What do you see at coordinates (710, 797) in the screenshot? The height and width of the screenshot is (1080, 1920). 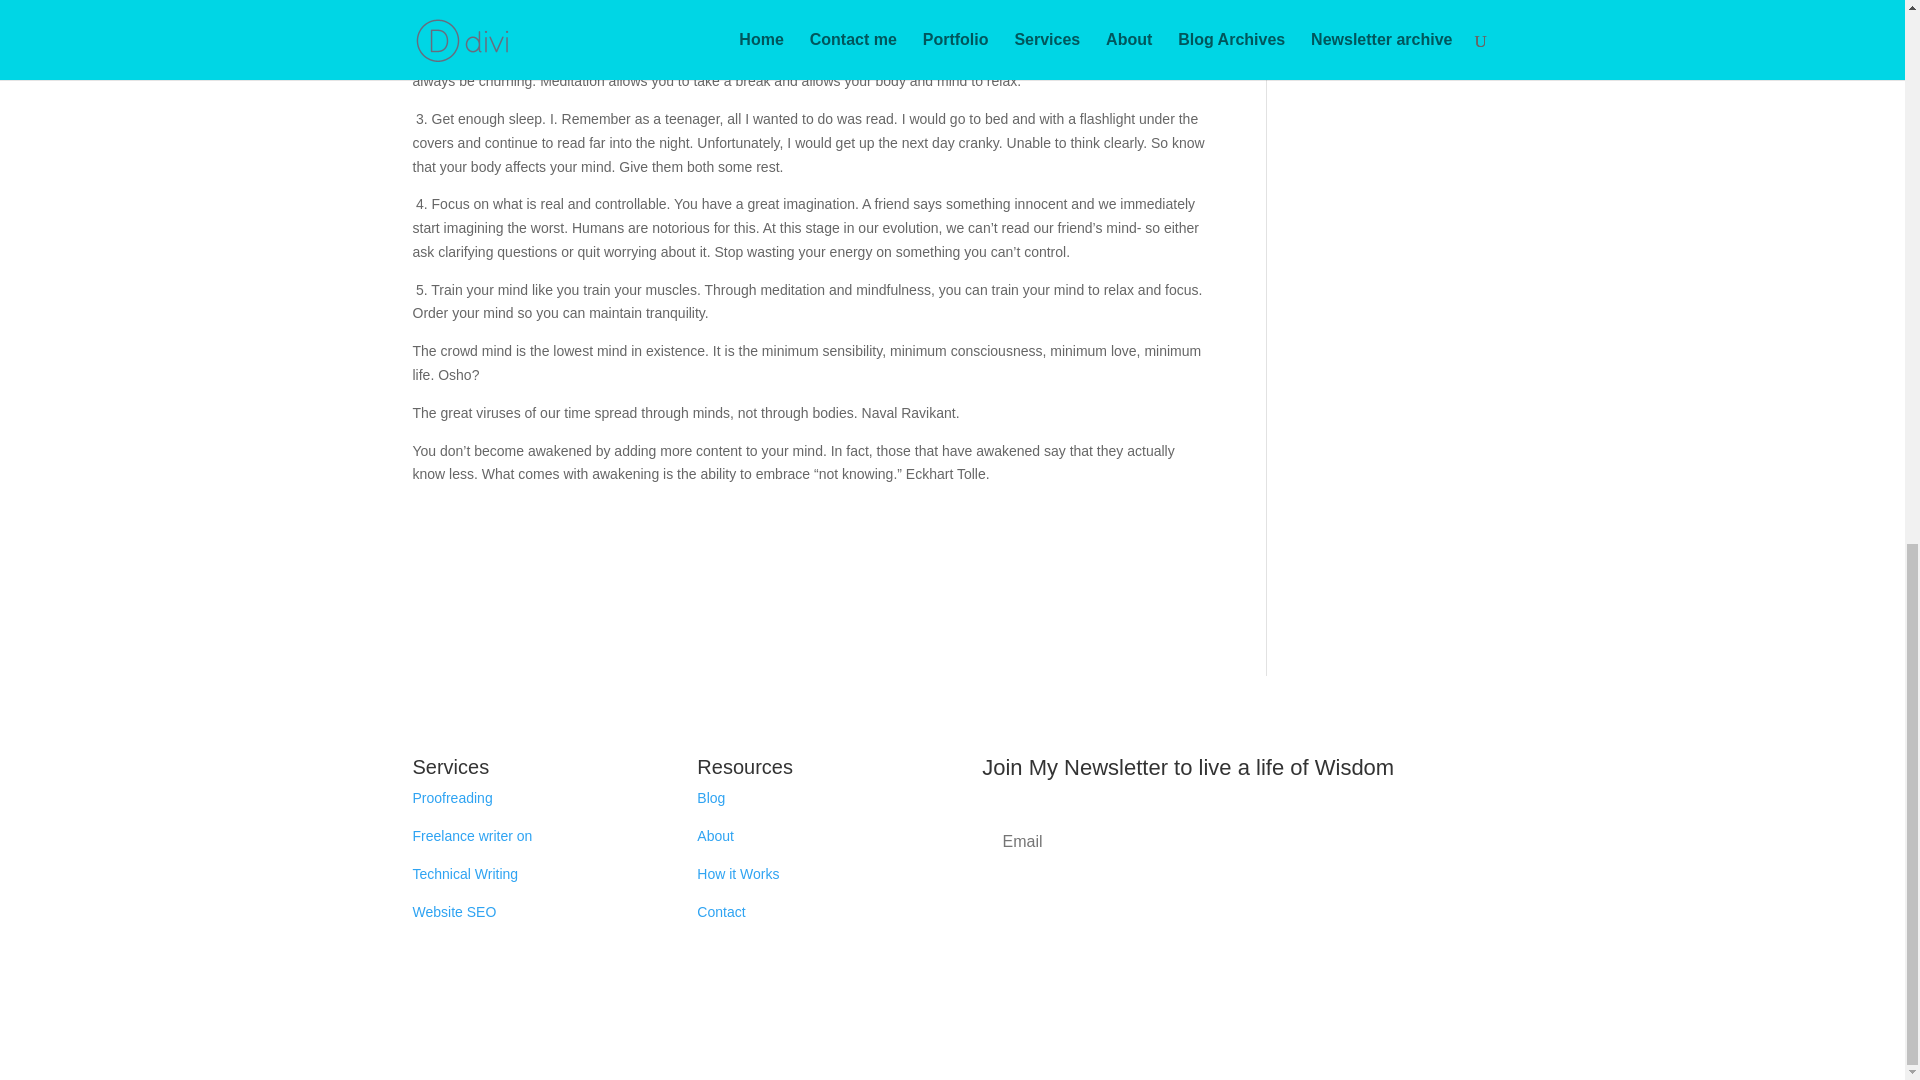 I see `Blog` at bounding box center [710, 797].